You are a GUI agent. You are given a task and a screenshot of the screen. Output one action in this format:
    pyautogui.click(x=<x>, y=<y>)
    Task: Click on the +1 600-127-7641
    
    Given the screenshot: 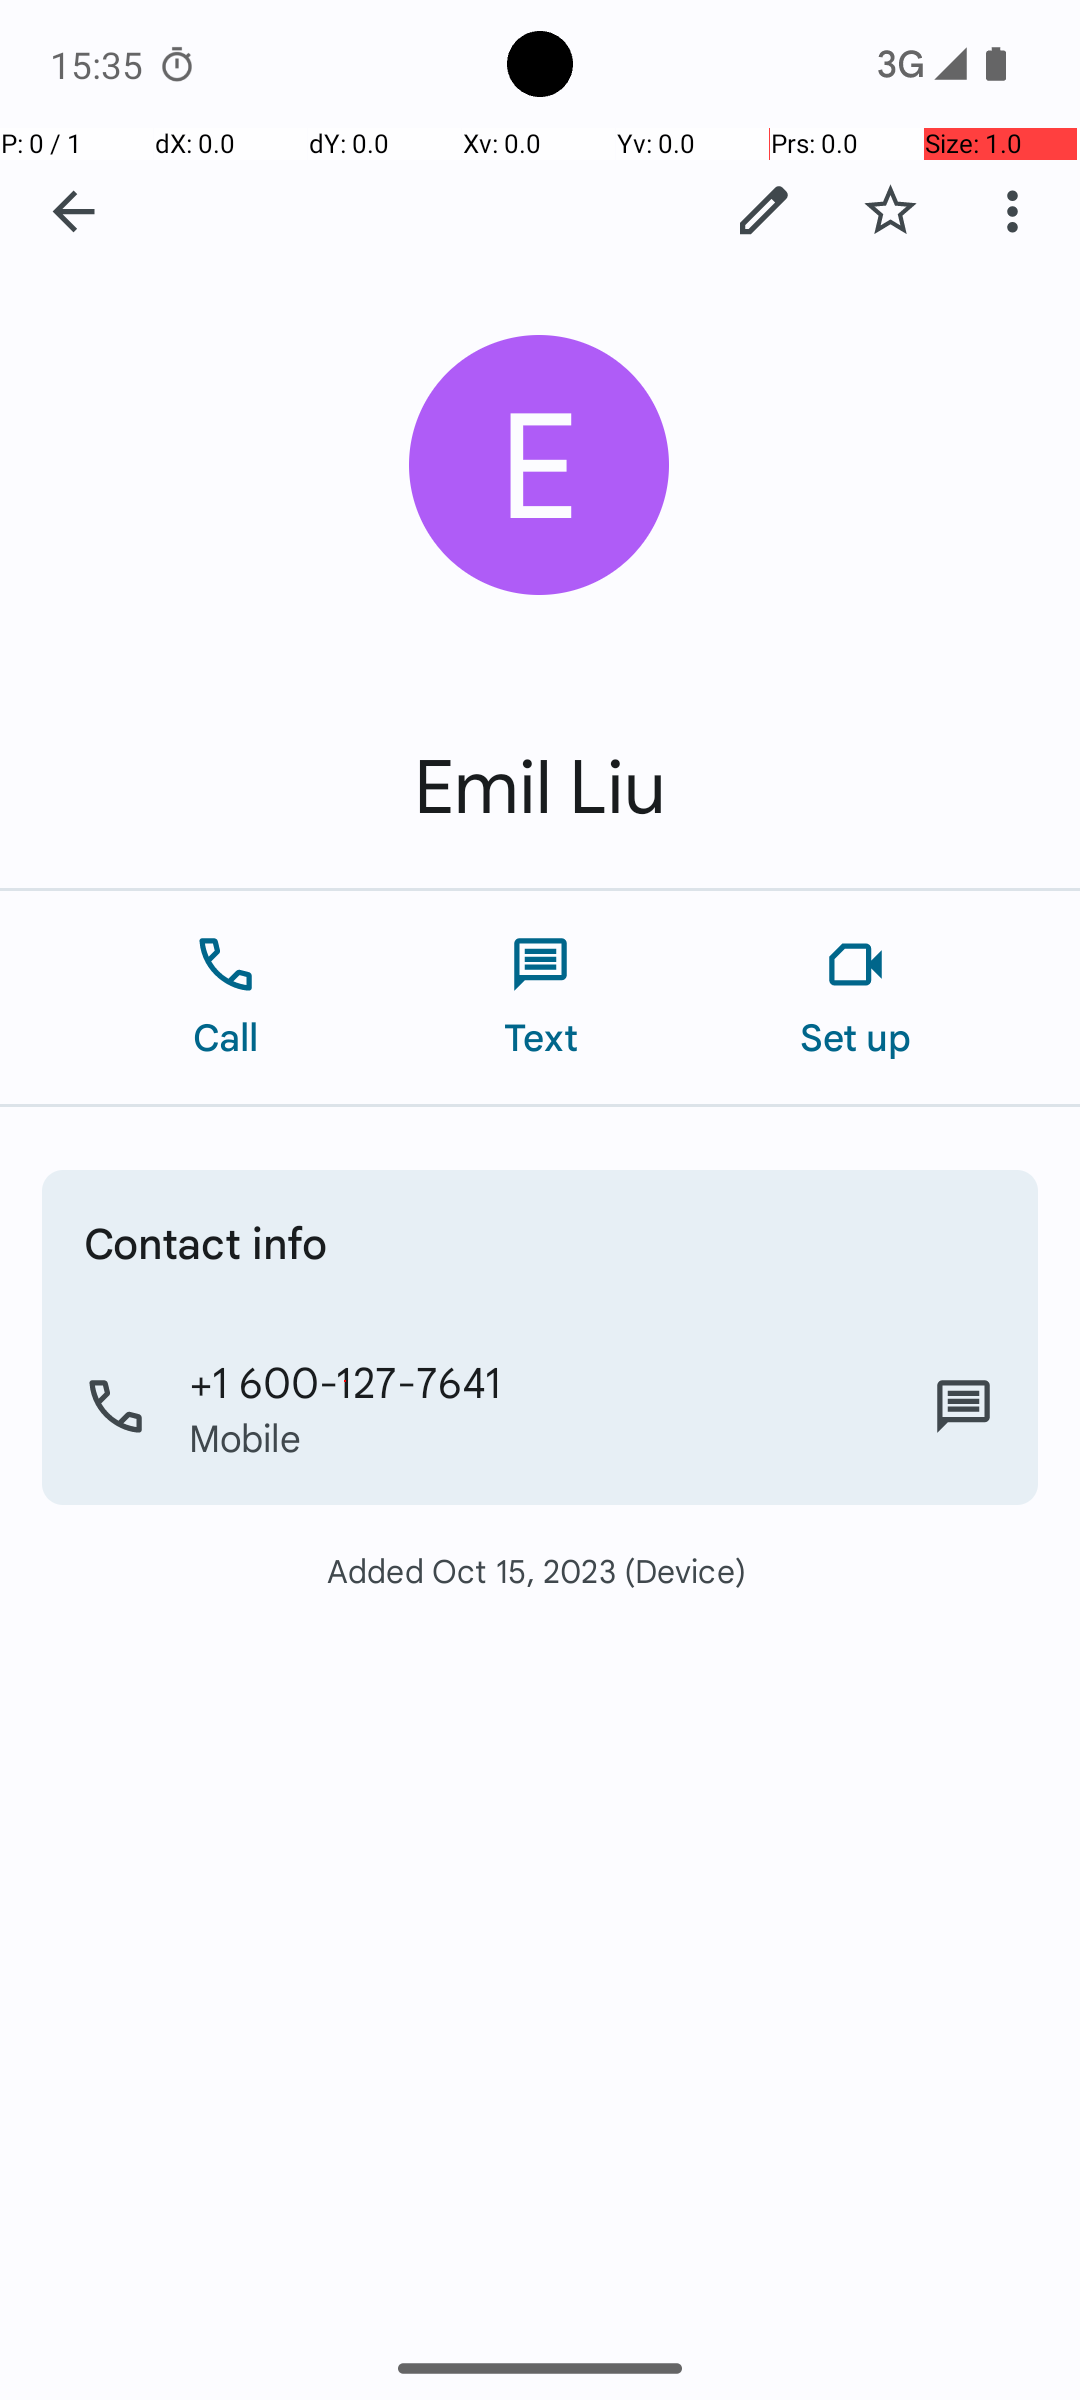 What is the action you would take?
    pyautogui.click(x=346, y=1381)
    